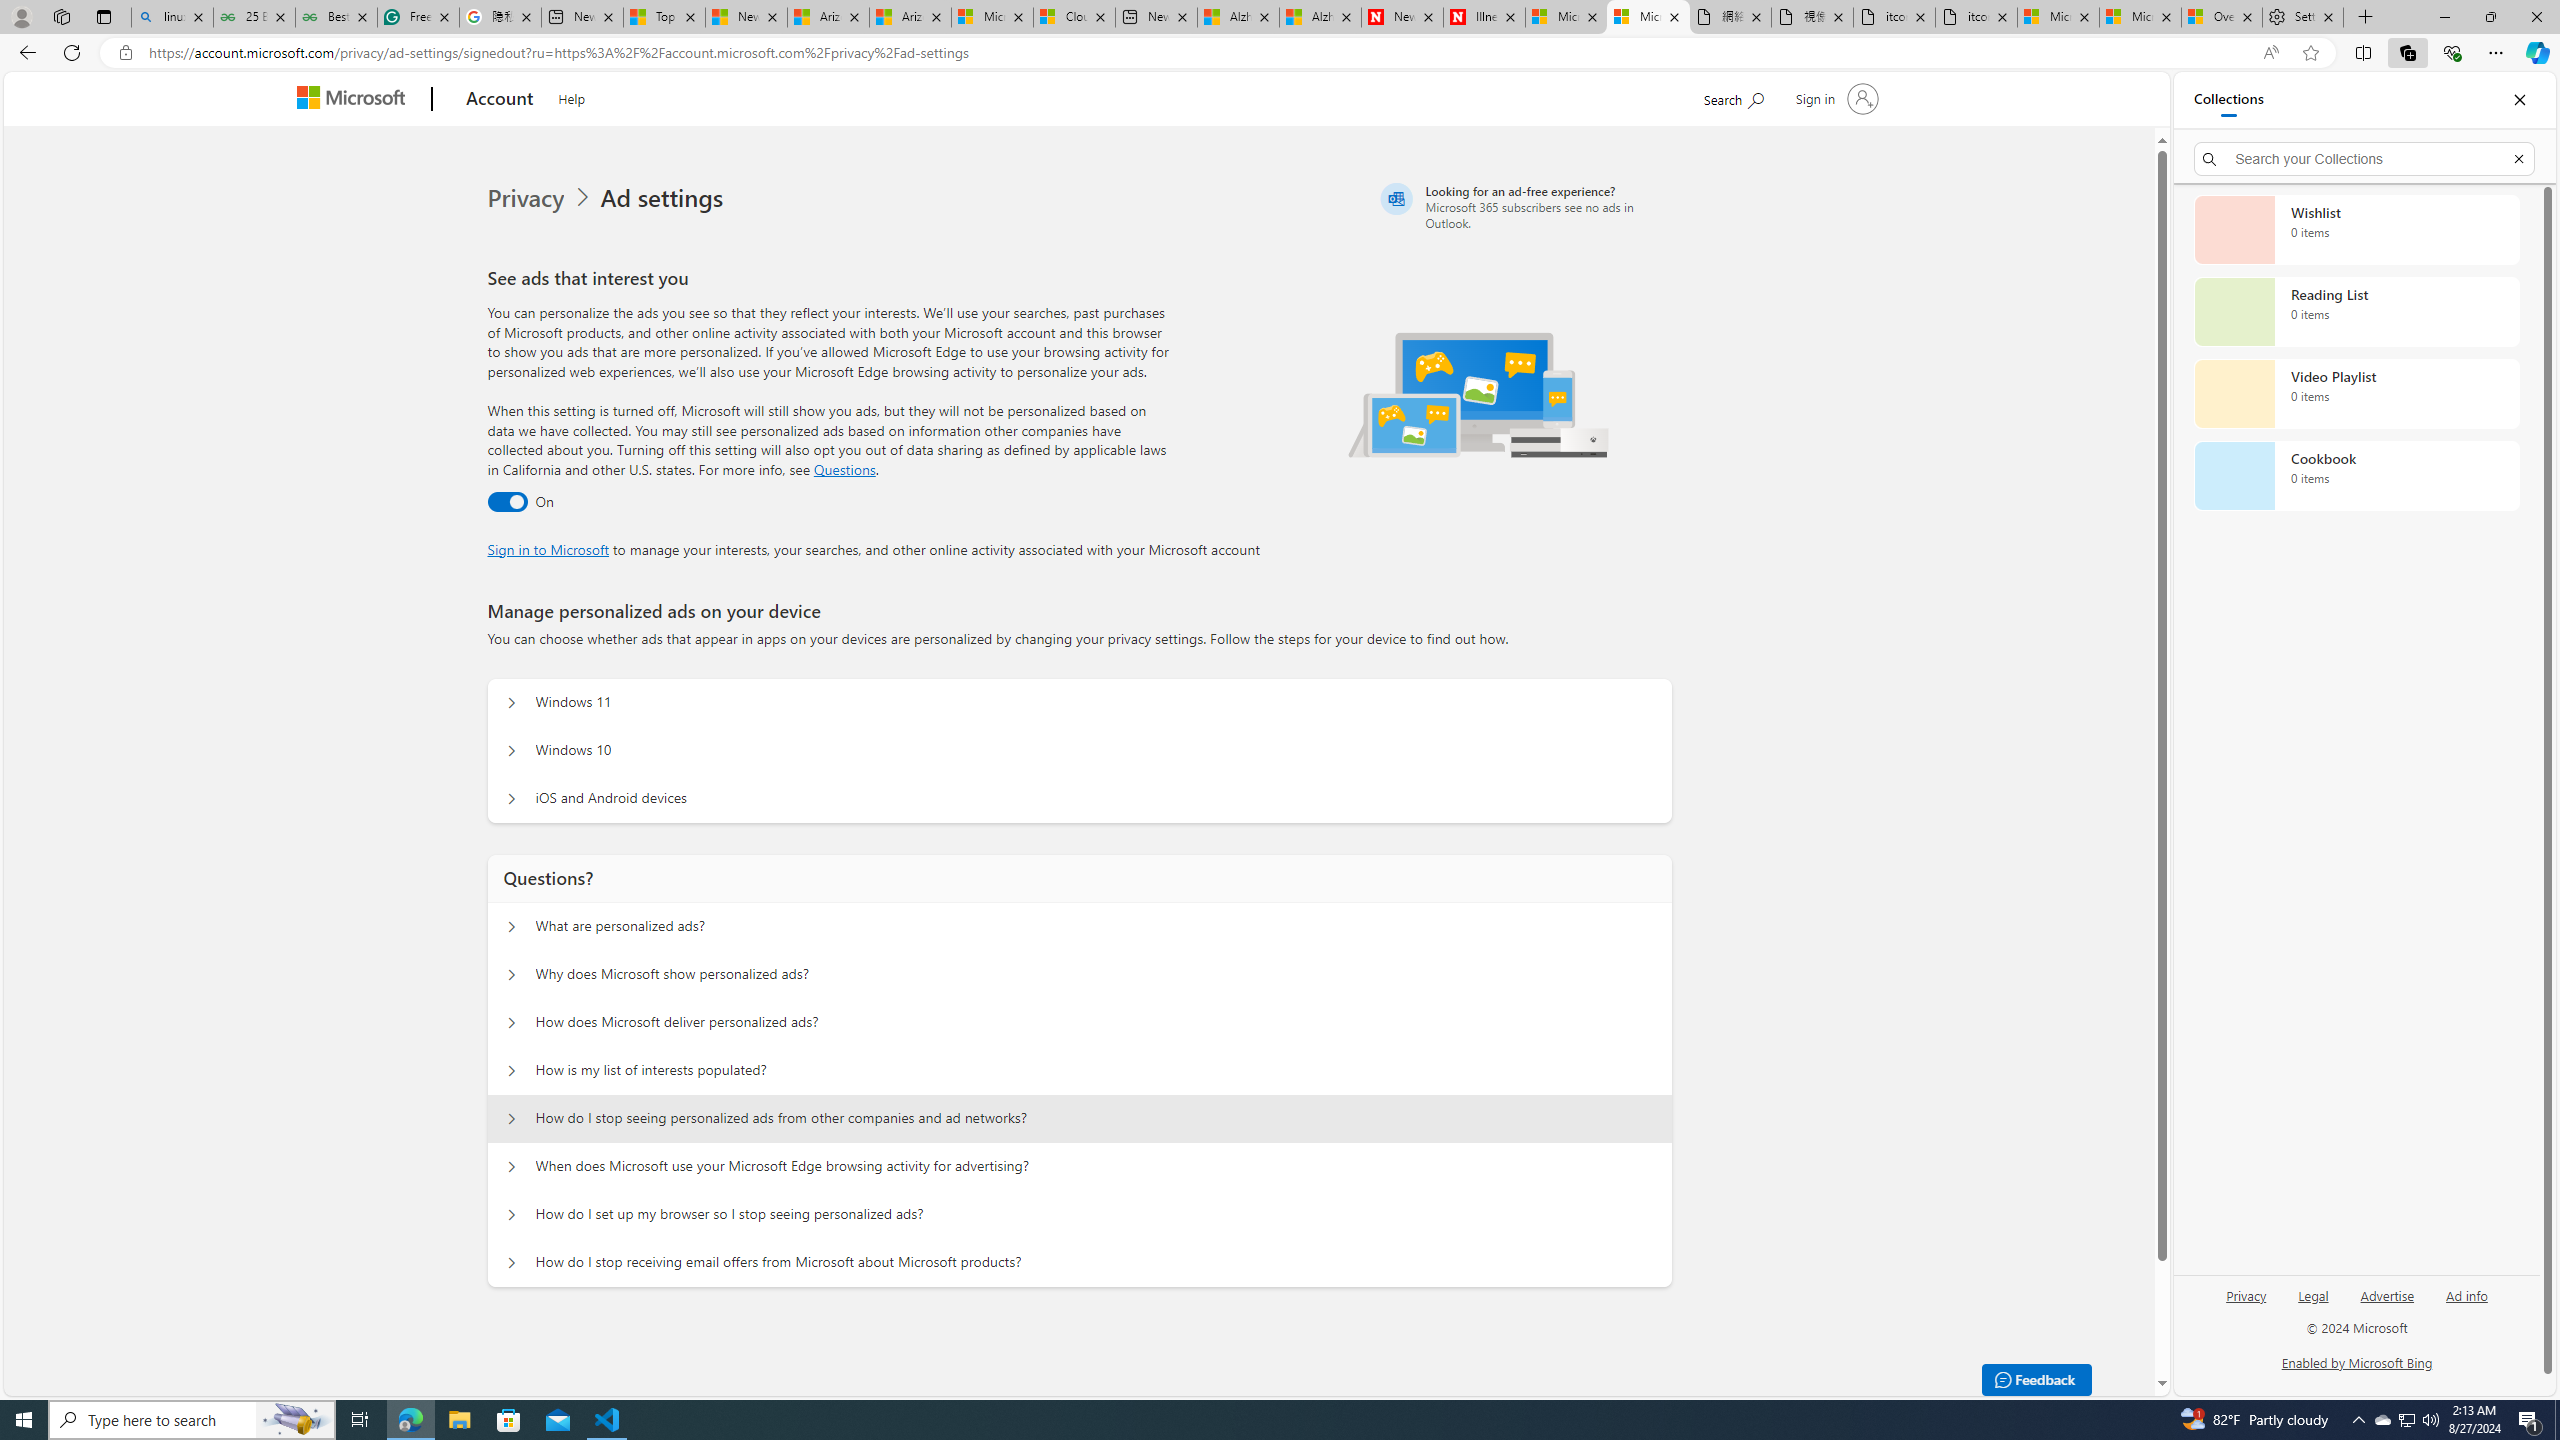 This screenshot has height=1440, width=2560. I want to click on Questions? What are personalized ads?, so click(510, 926).